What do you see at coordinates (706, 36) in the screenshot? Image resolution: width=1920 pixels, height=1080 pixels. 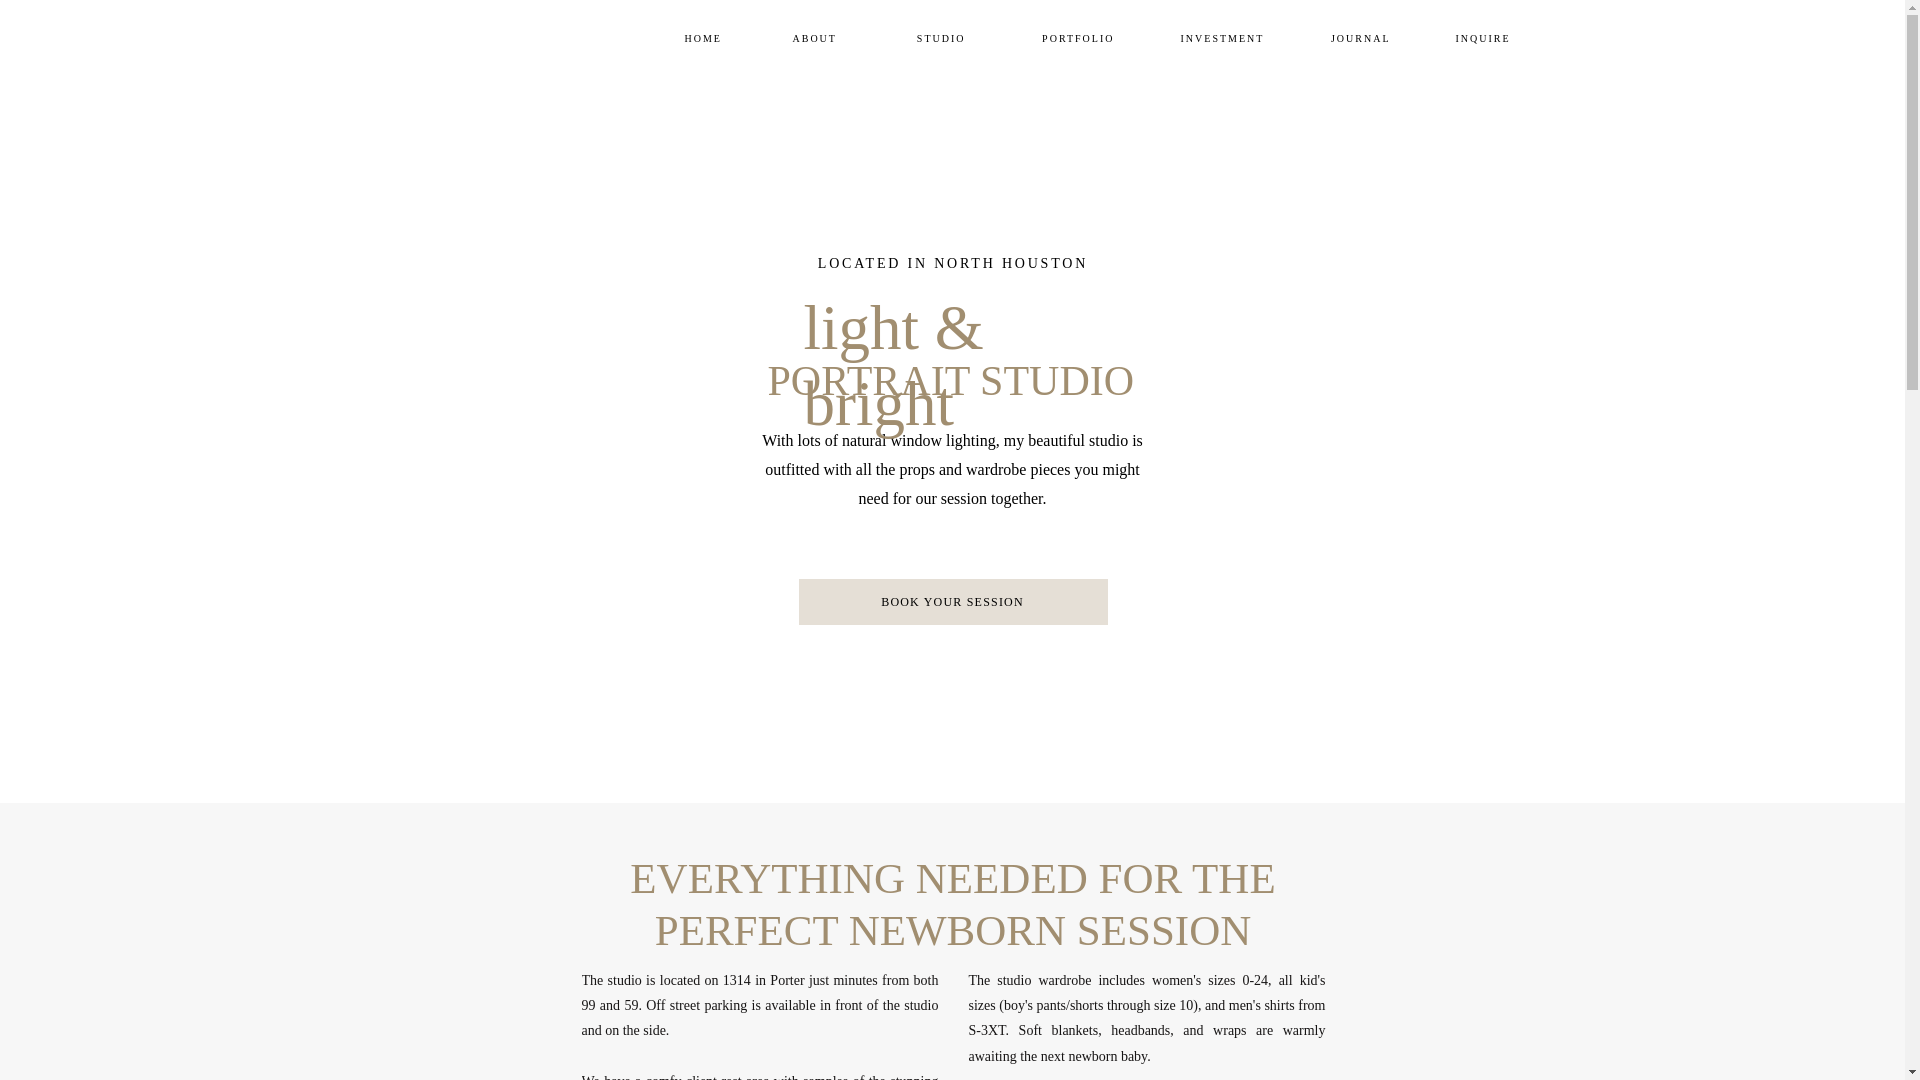 I see `HOME` at bounding box center [706, 36].